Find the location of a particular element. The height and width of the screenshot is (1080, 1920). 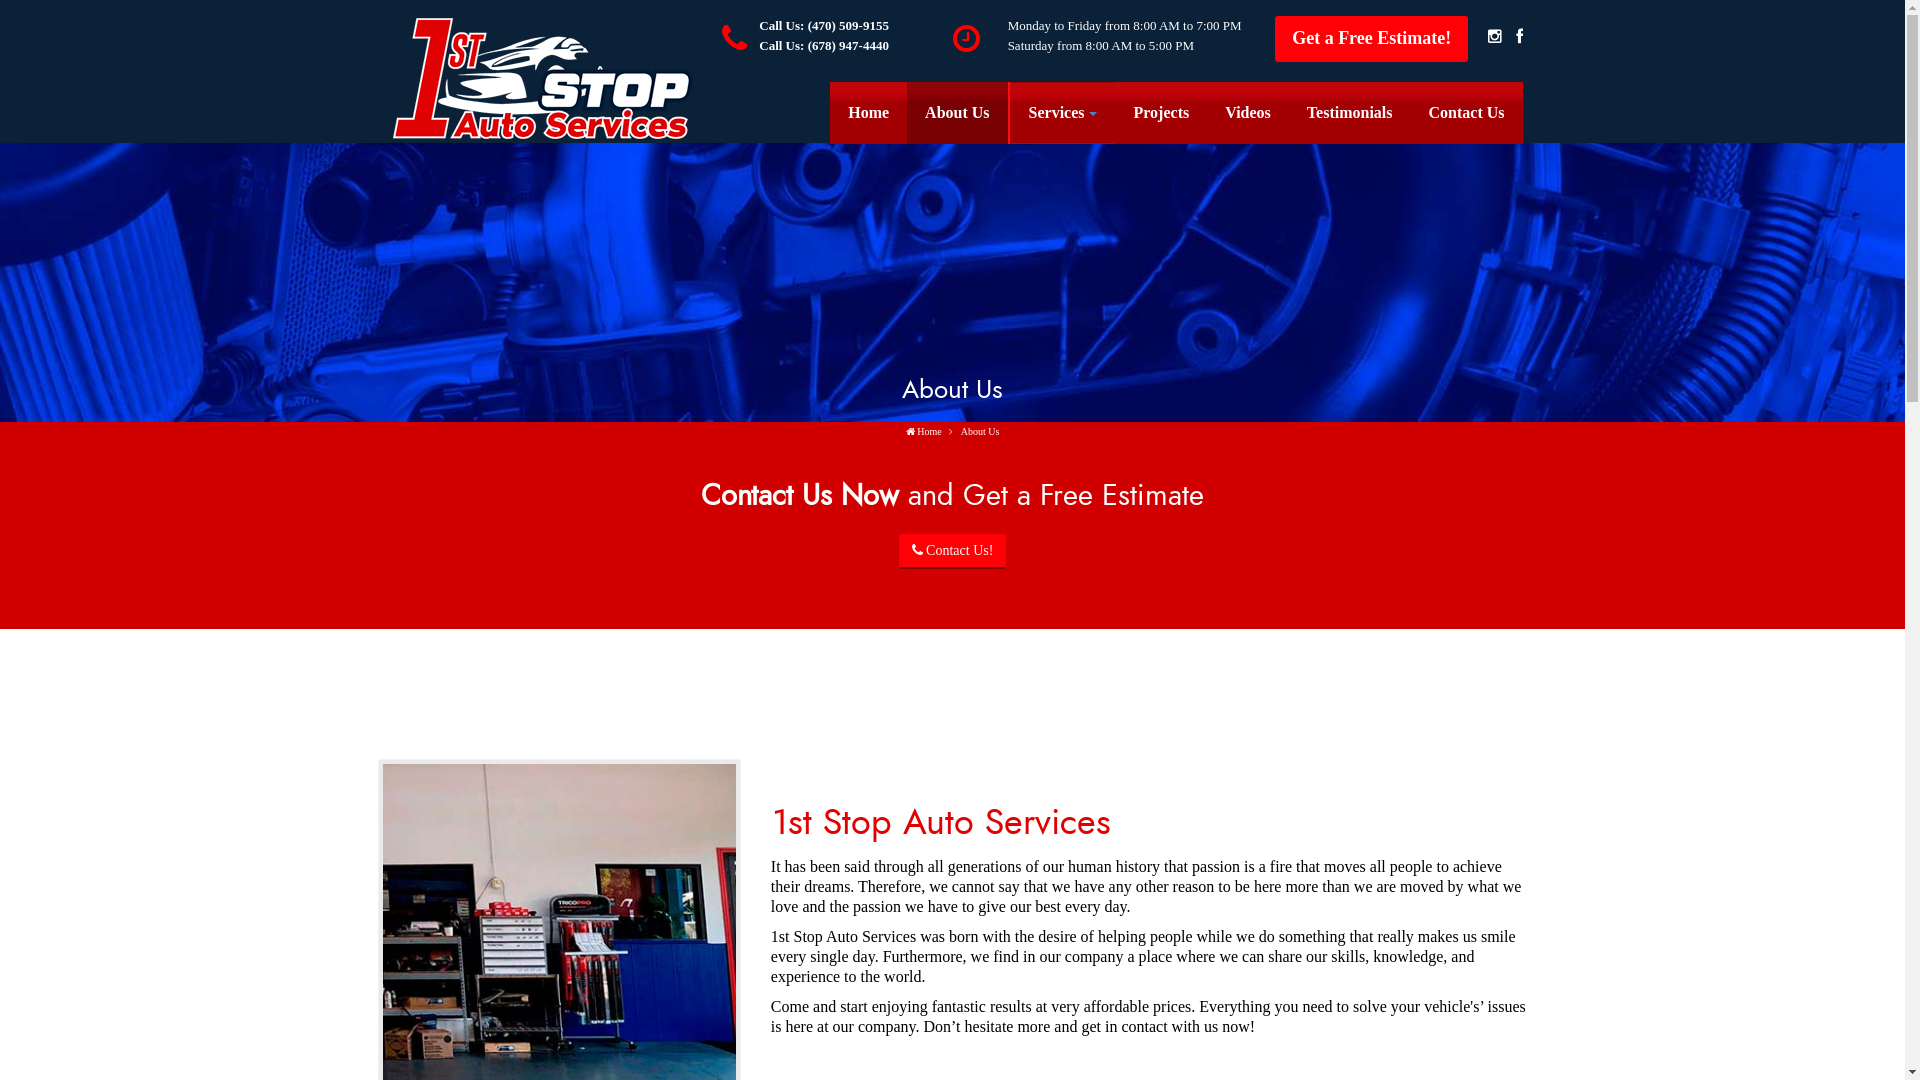

Call Us: (678) 947-4440 is located at coordinates (824, 46).